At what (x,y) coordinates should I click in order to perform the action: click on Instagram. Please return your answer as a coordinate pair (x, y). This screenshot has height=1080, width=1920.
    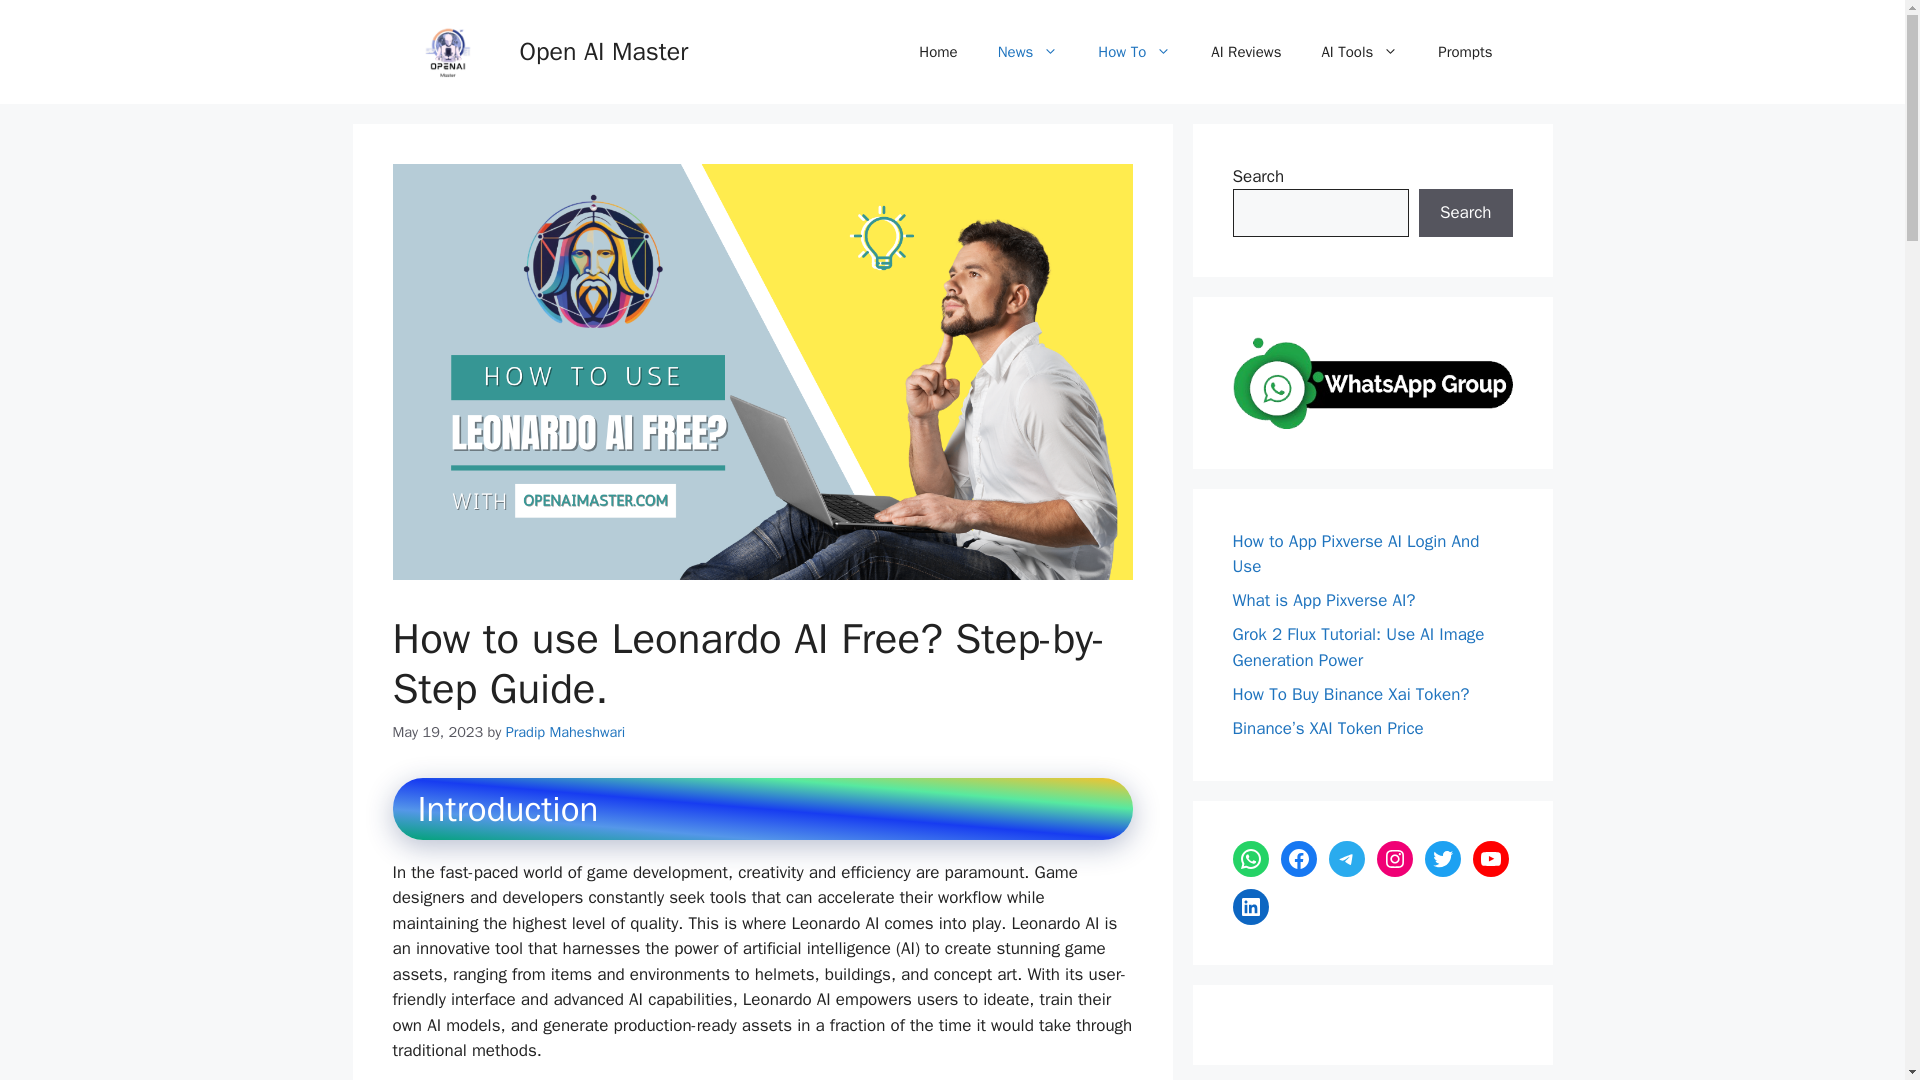
    Looking at the image, I should click on (1394, 858).